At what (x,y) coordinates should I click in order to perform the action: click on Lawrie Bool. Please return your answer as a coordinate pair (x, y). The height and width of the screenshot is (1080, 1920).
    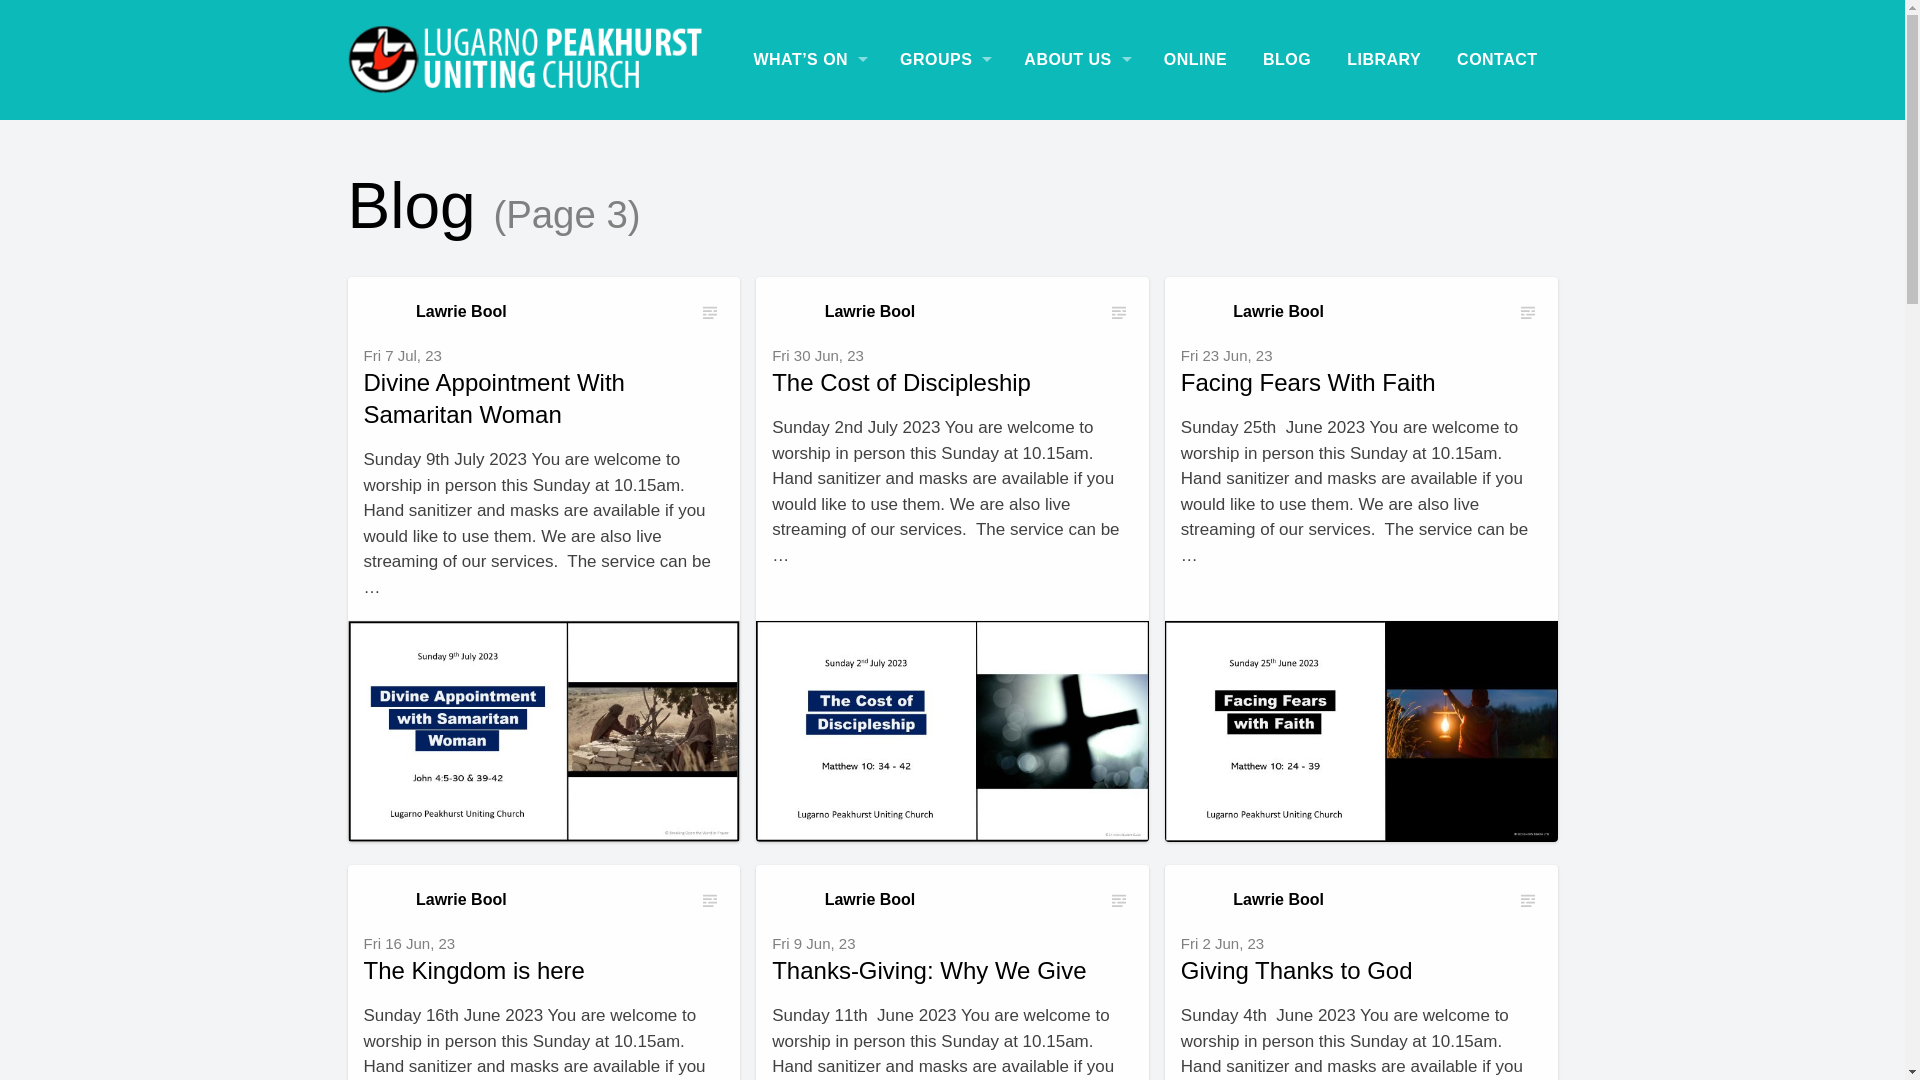
    Looking at the image, I should click on (844, 900).